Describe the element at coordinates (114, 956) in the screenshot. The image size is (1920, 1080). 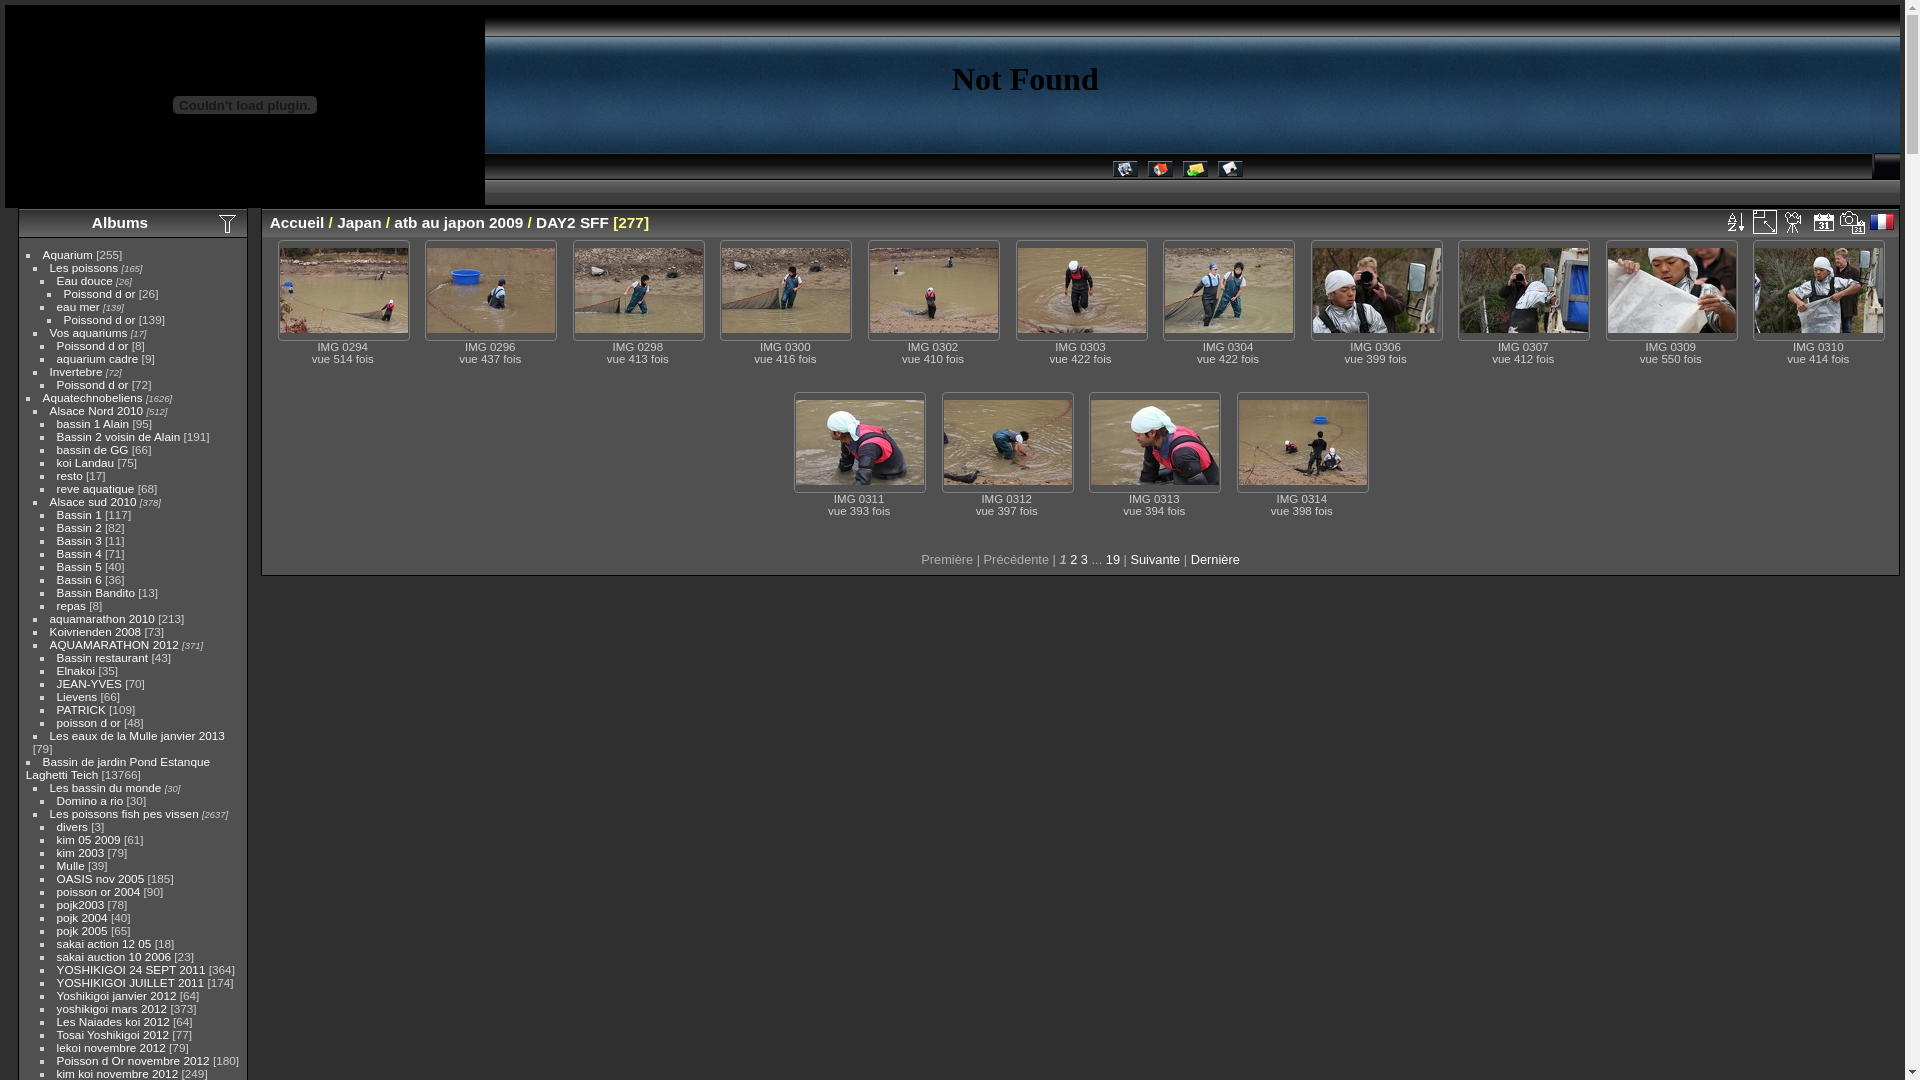
I see `sakai auction 10 2006` at that location.